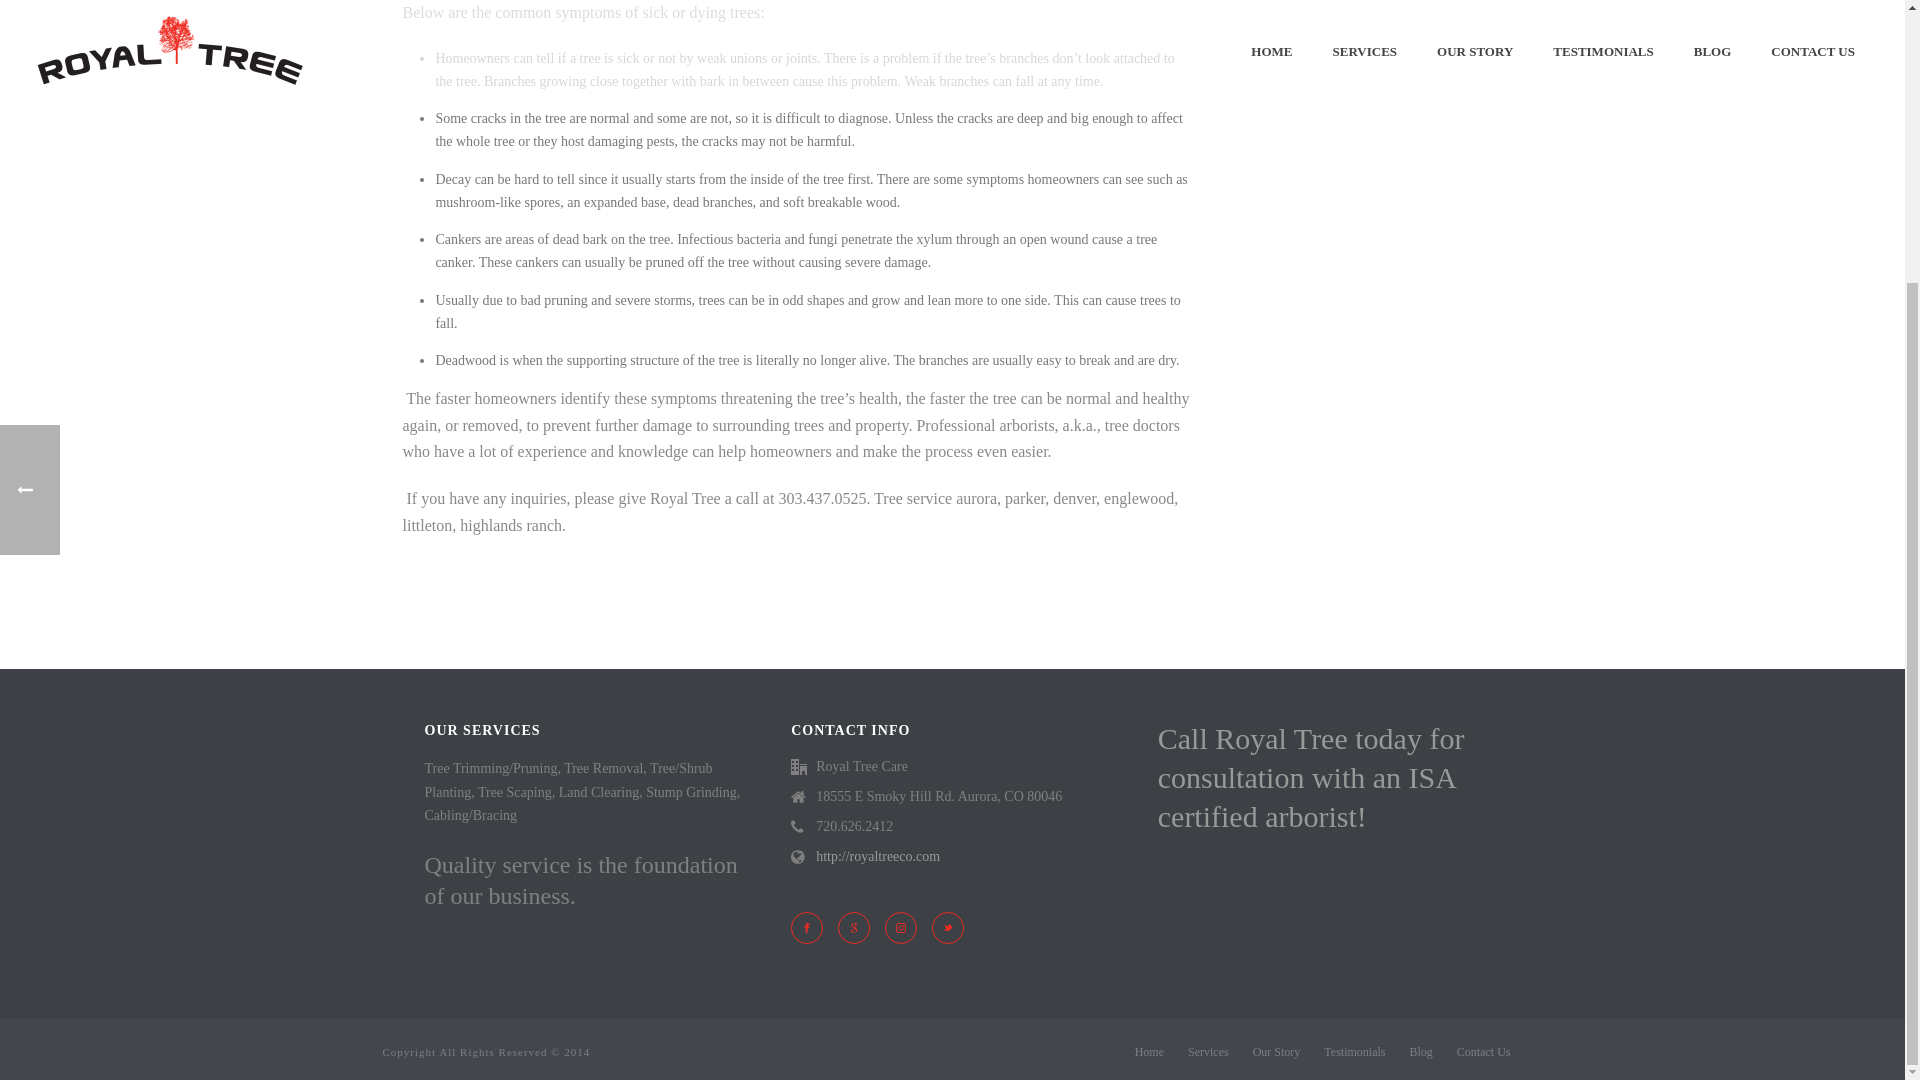 Image resolution: width=1920 pixels, height=1080 pixels. I want to click on Follow Us on instagram, so click(901, 927).